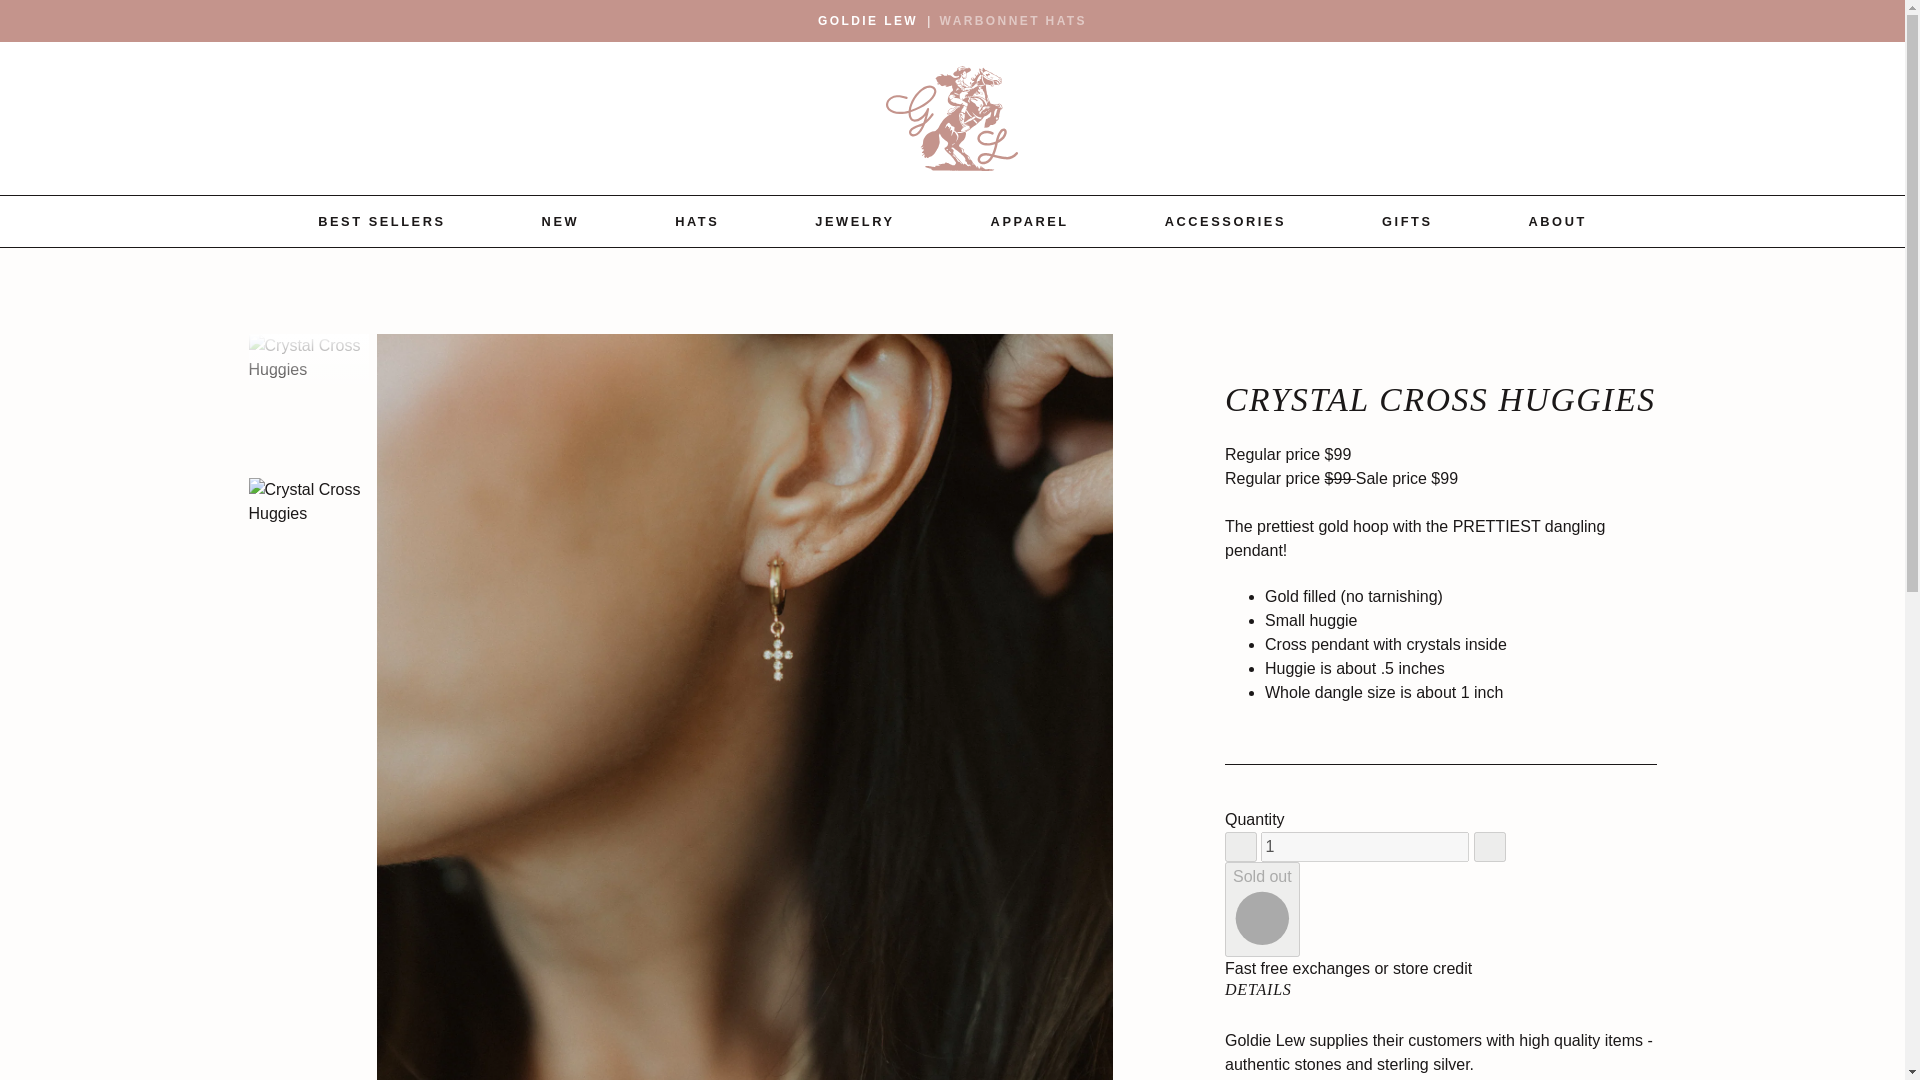 This screenshot has height=1080, width=1920. I want to click on ACCESSORIES, so click(1226, 221).